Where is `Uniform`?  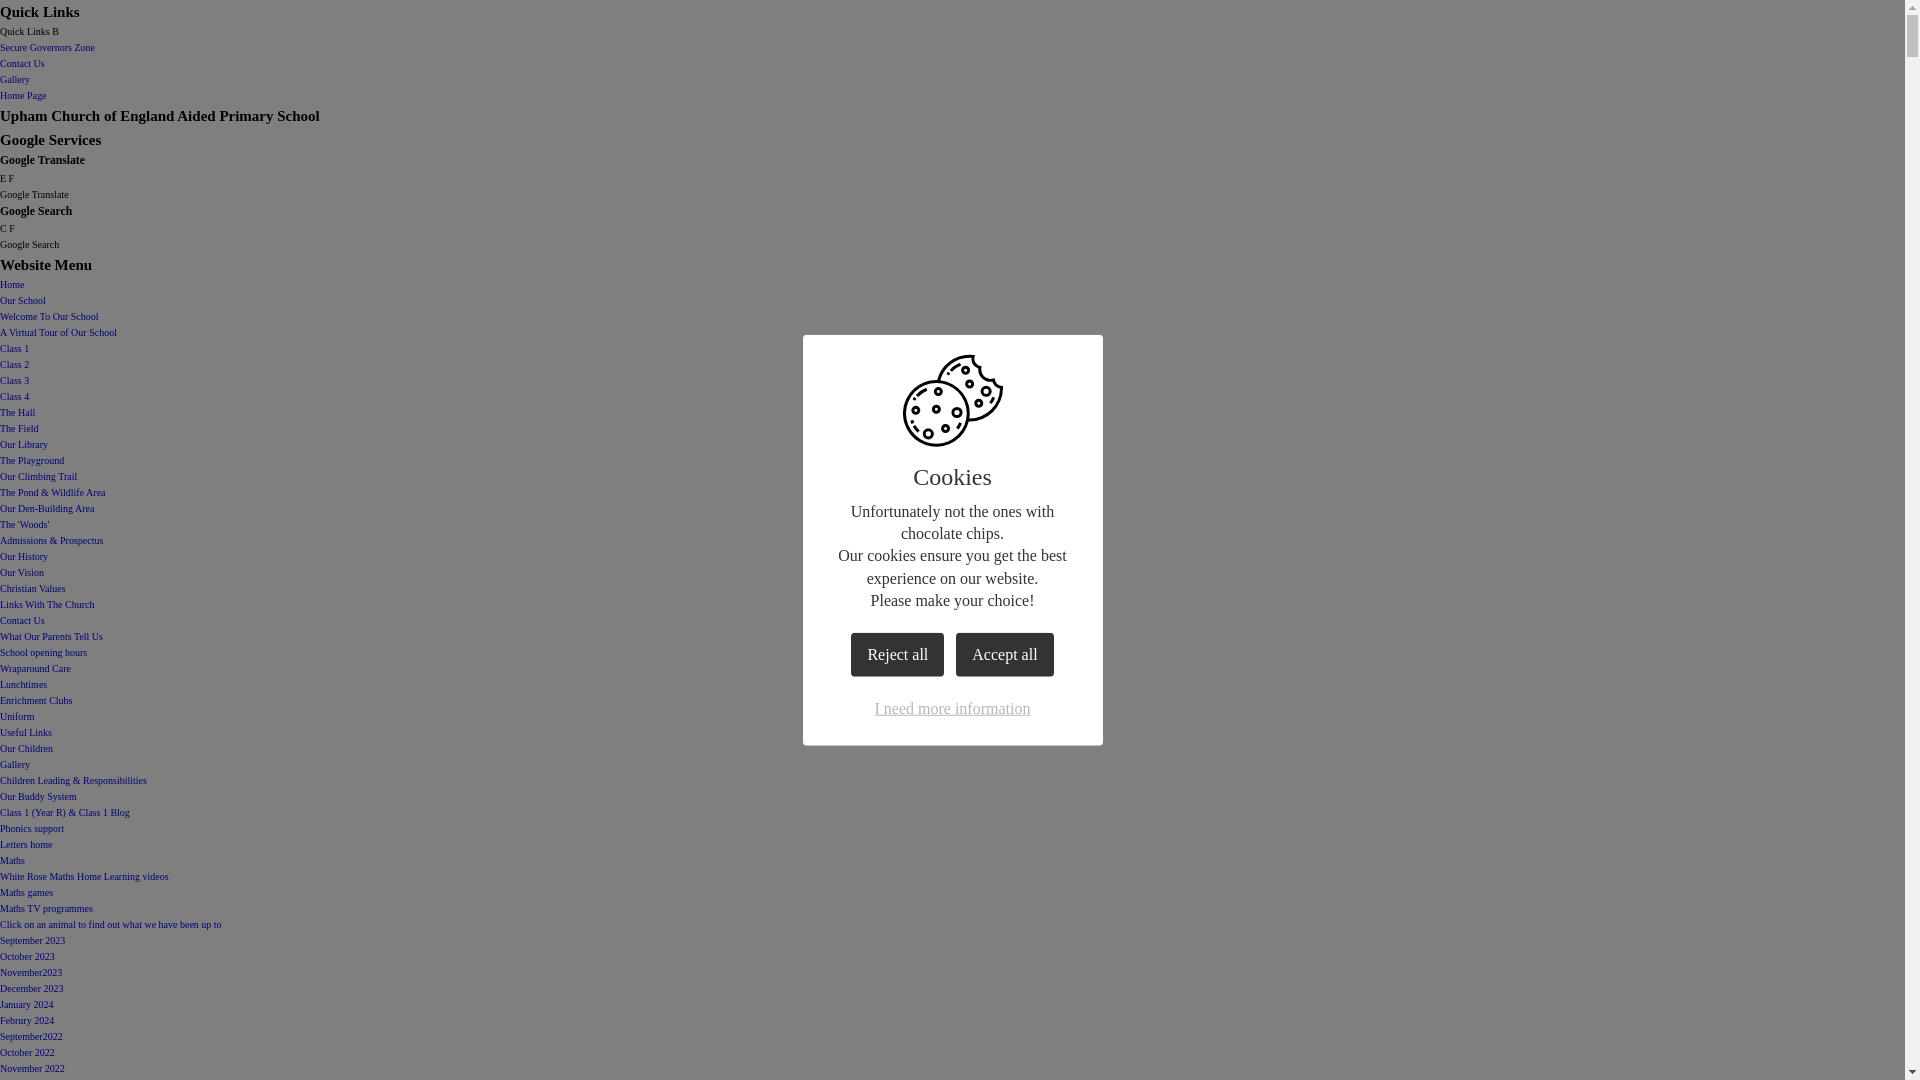 Uniform is located at coordinates (17, 716).